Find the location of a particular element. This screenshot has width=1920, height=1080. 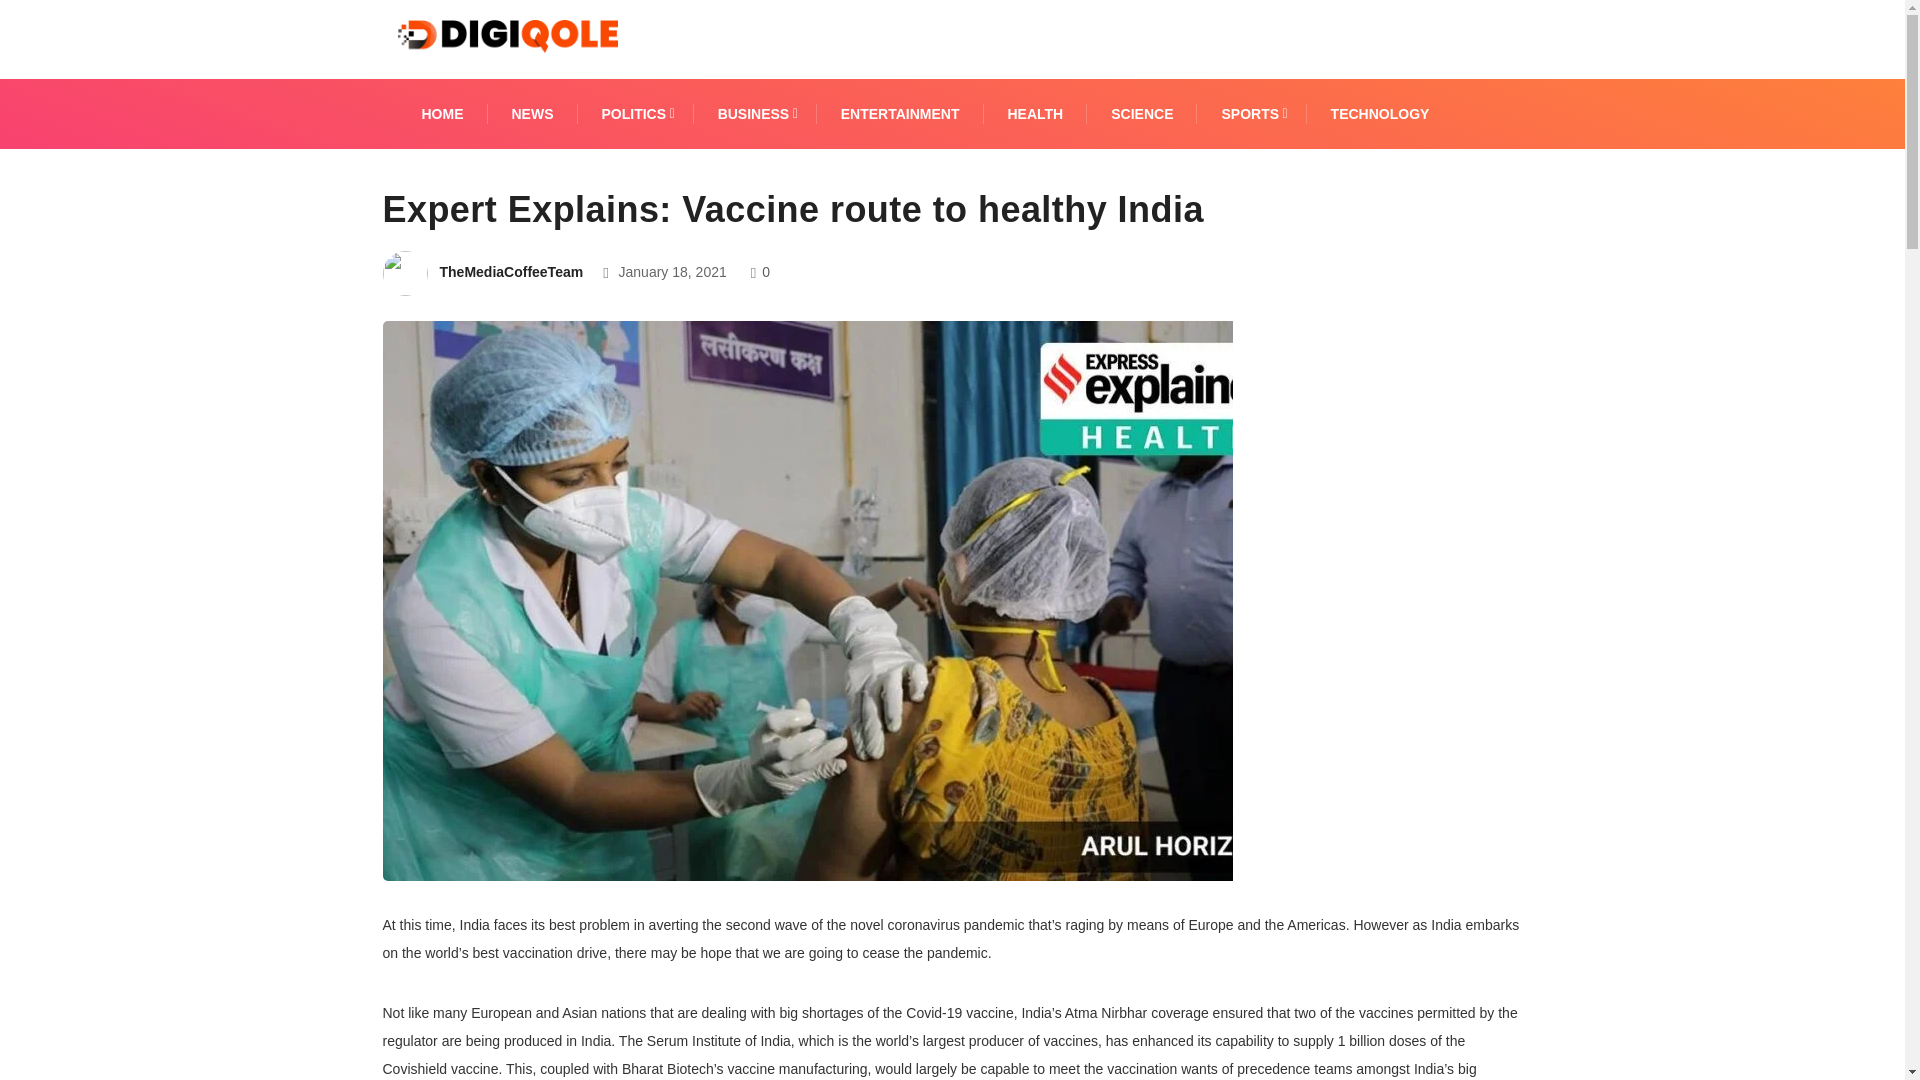

TheMediaCoffeeTeam is located at coordinates (511, 271).